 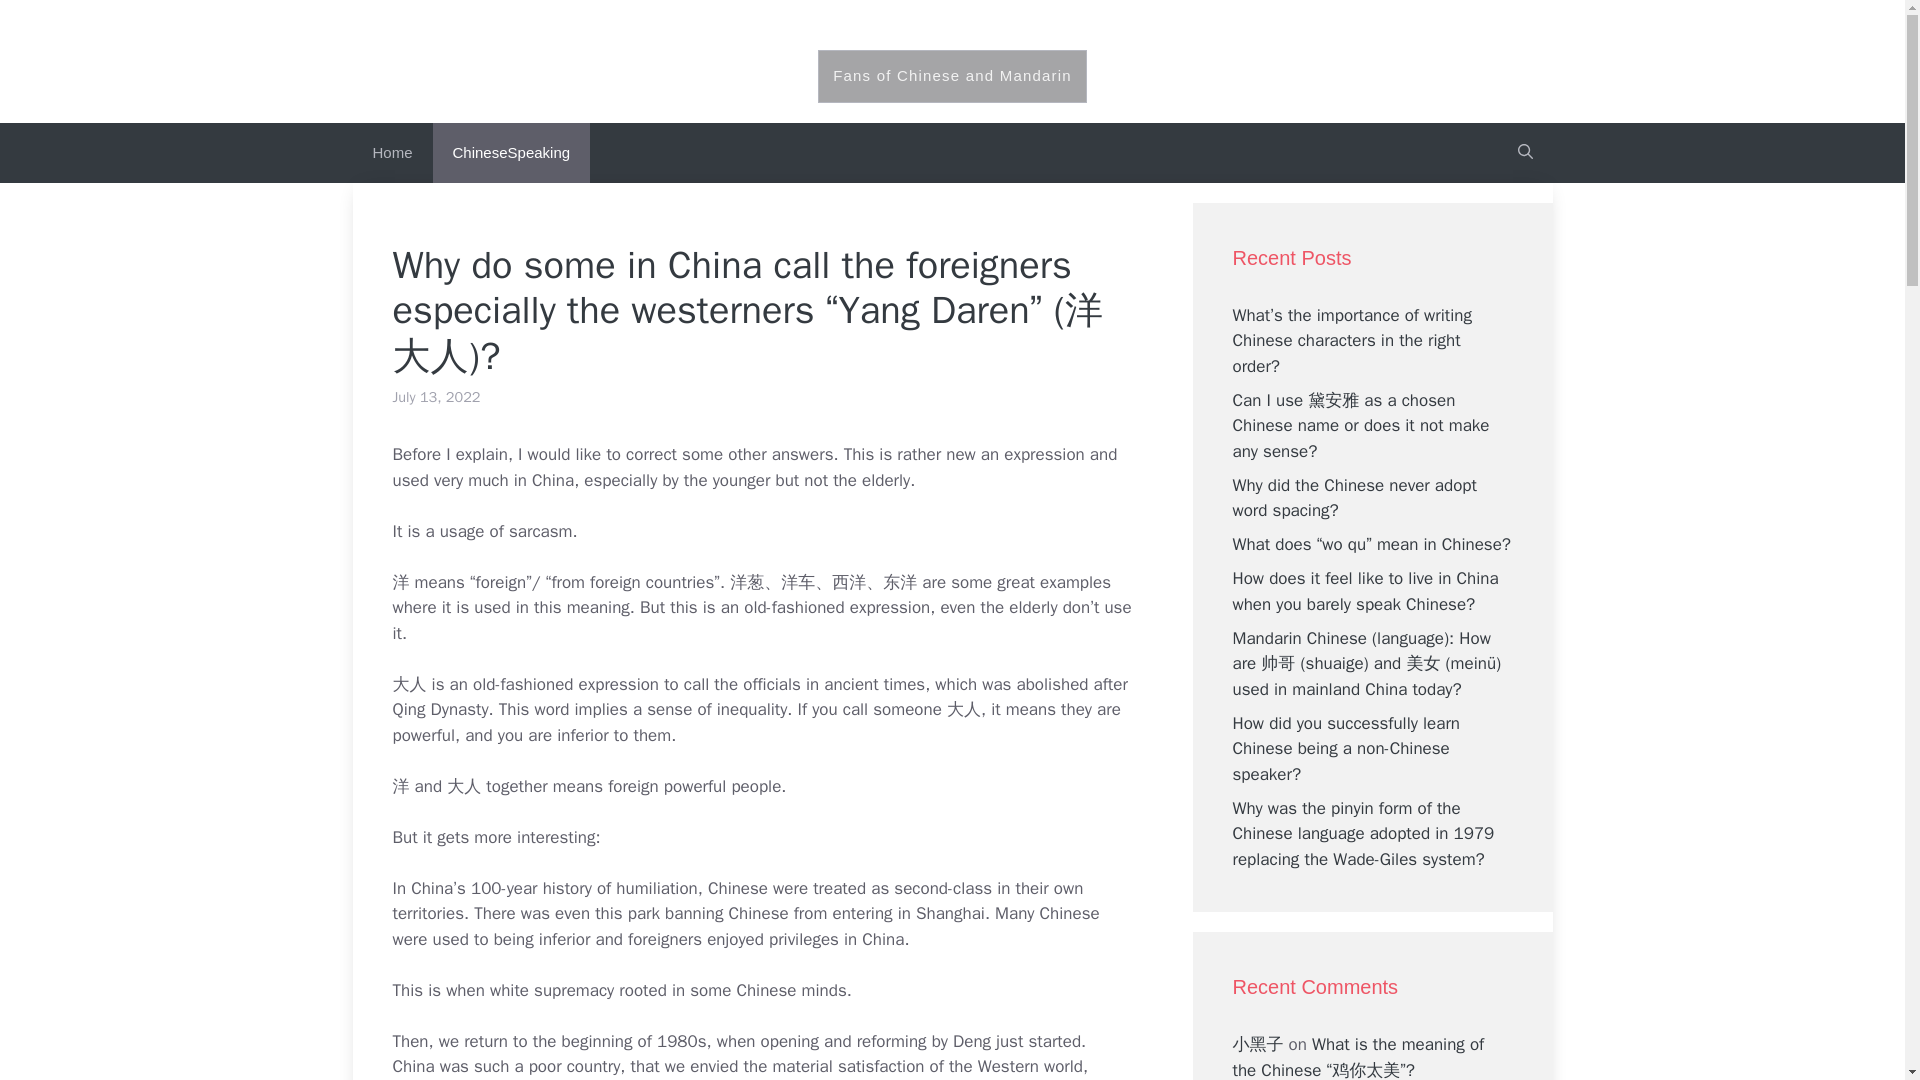 I want to click on Home, so click(x=392, y=152).